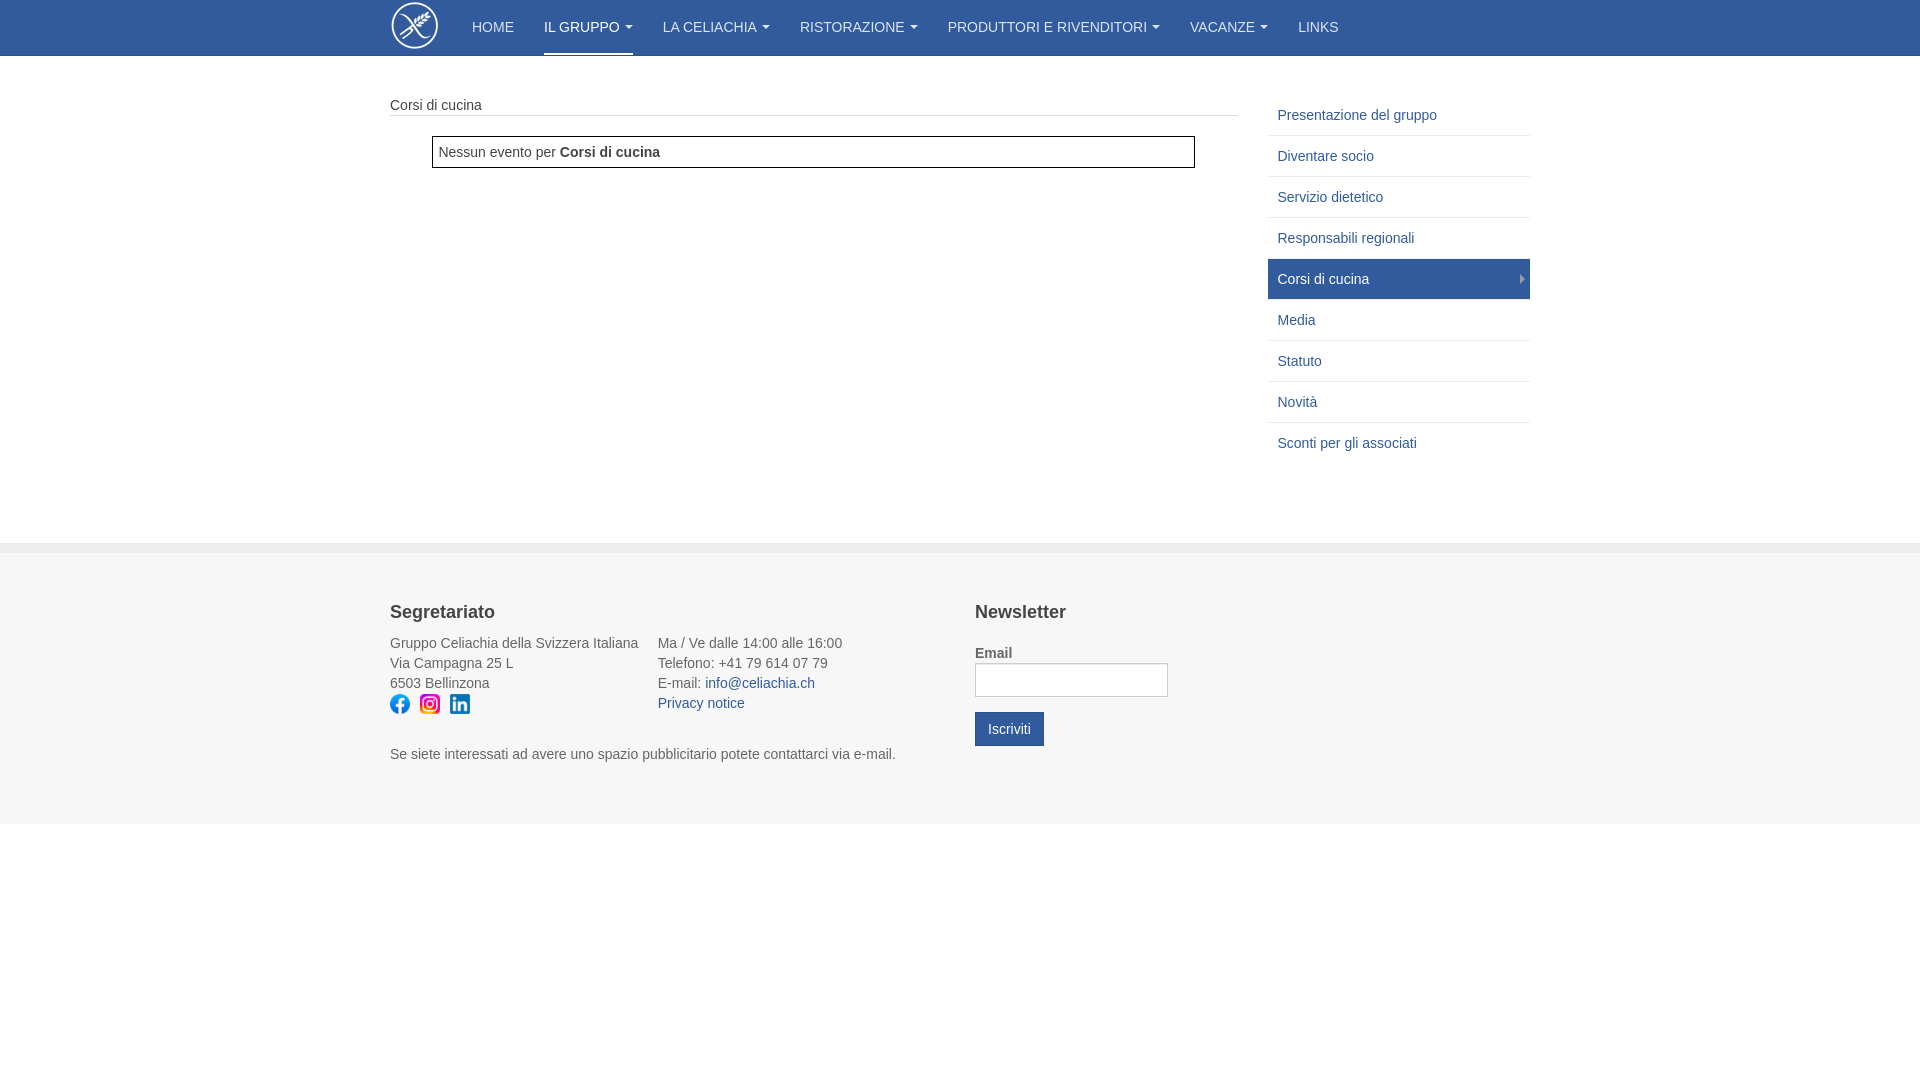  Describe the element at coordinates (1400, 361) in the screenshot. I see `Statuto` at that location.